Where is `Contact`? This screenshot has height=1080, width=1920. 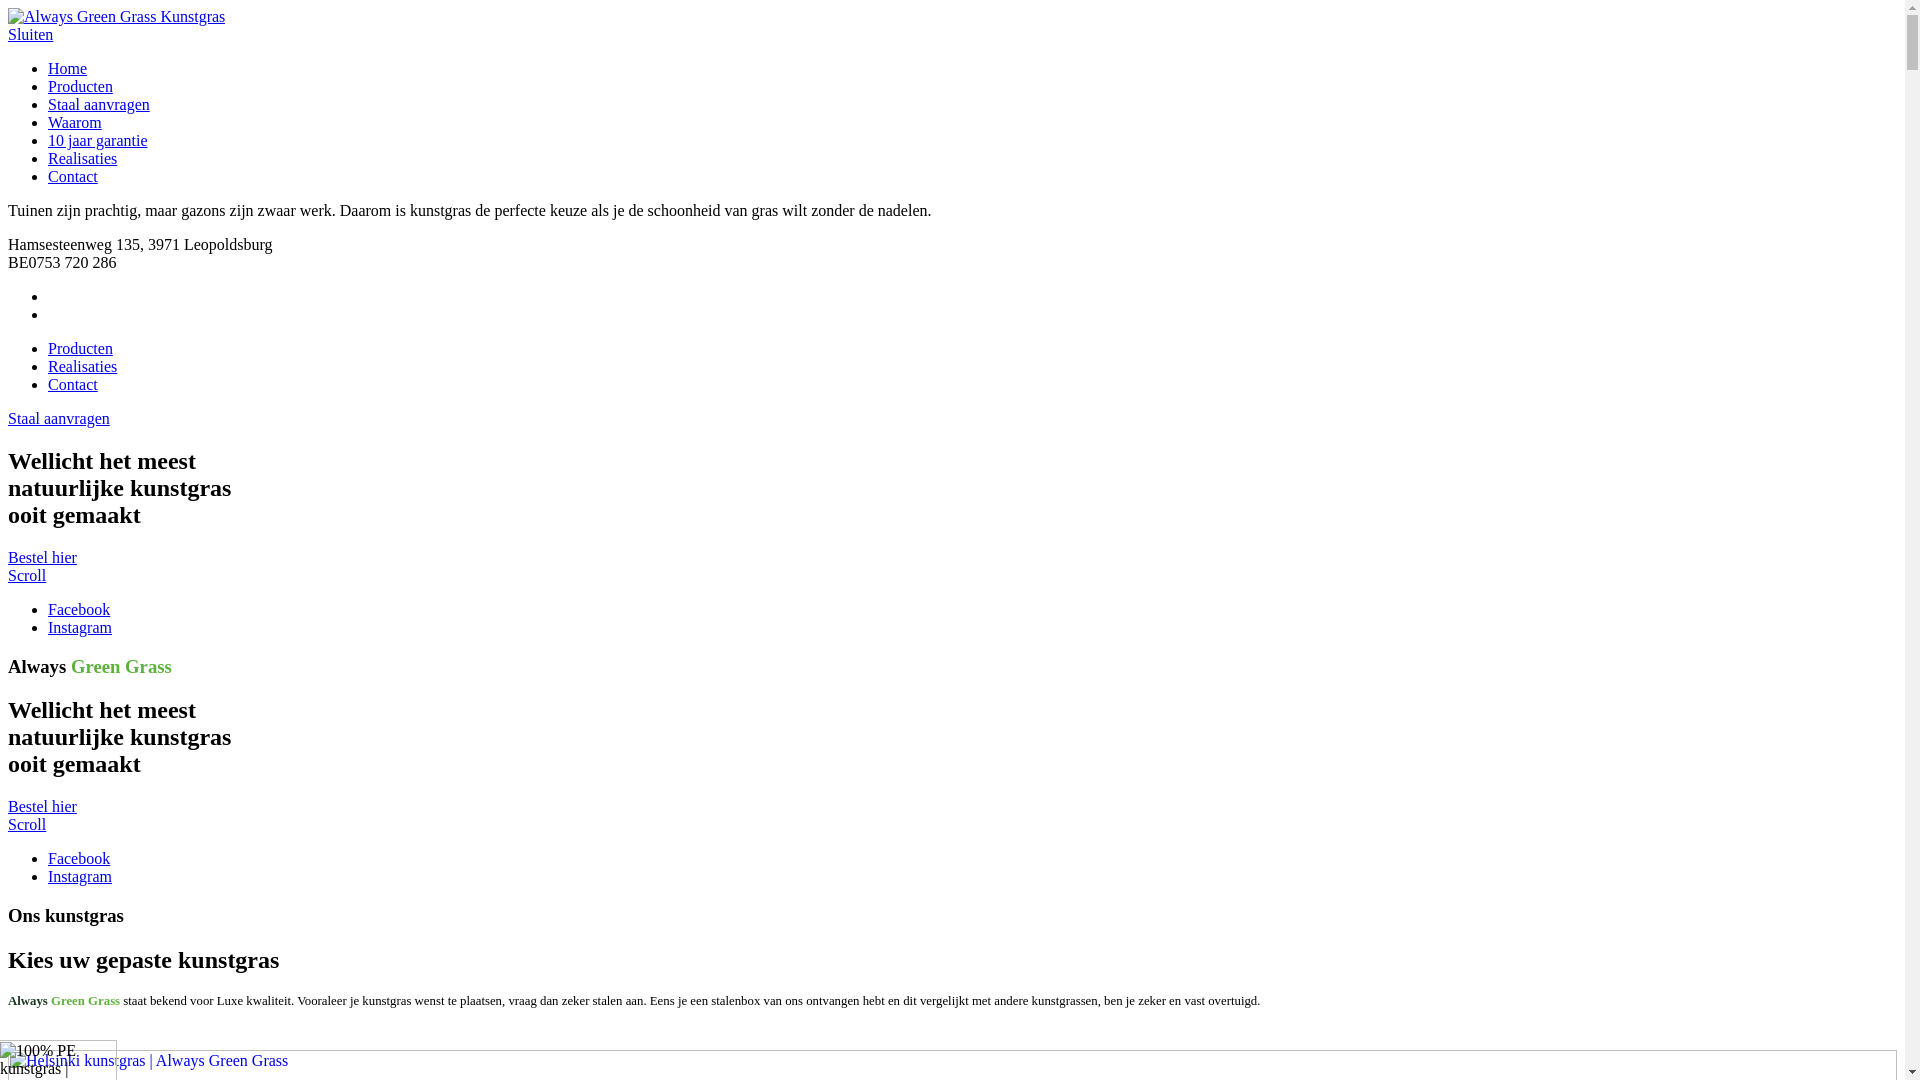
Contact is located at coordinates (73, 176).